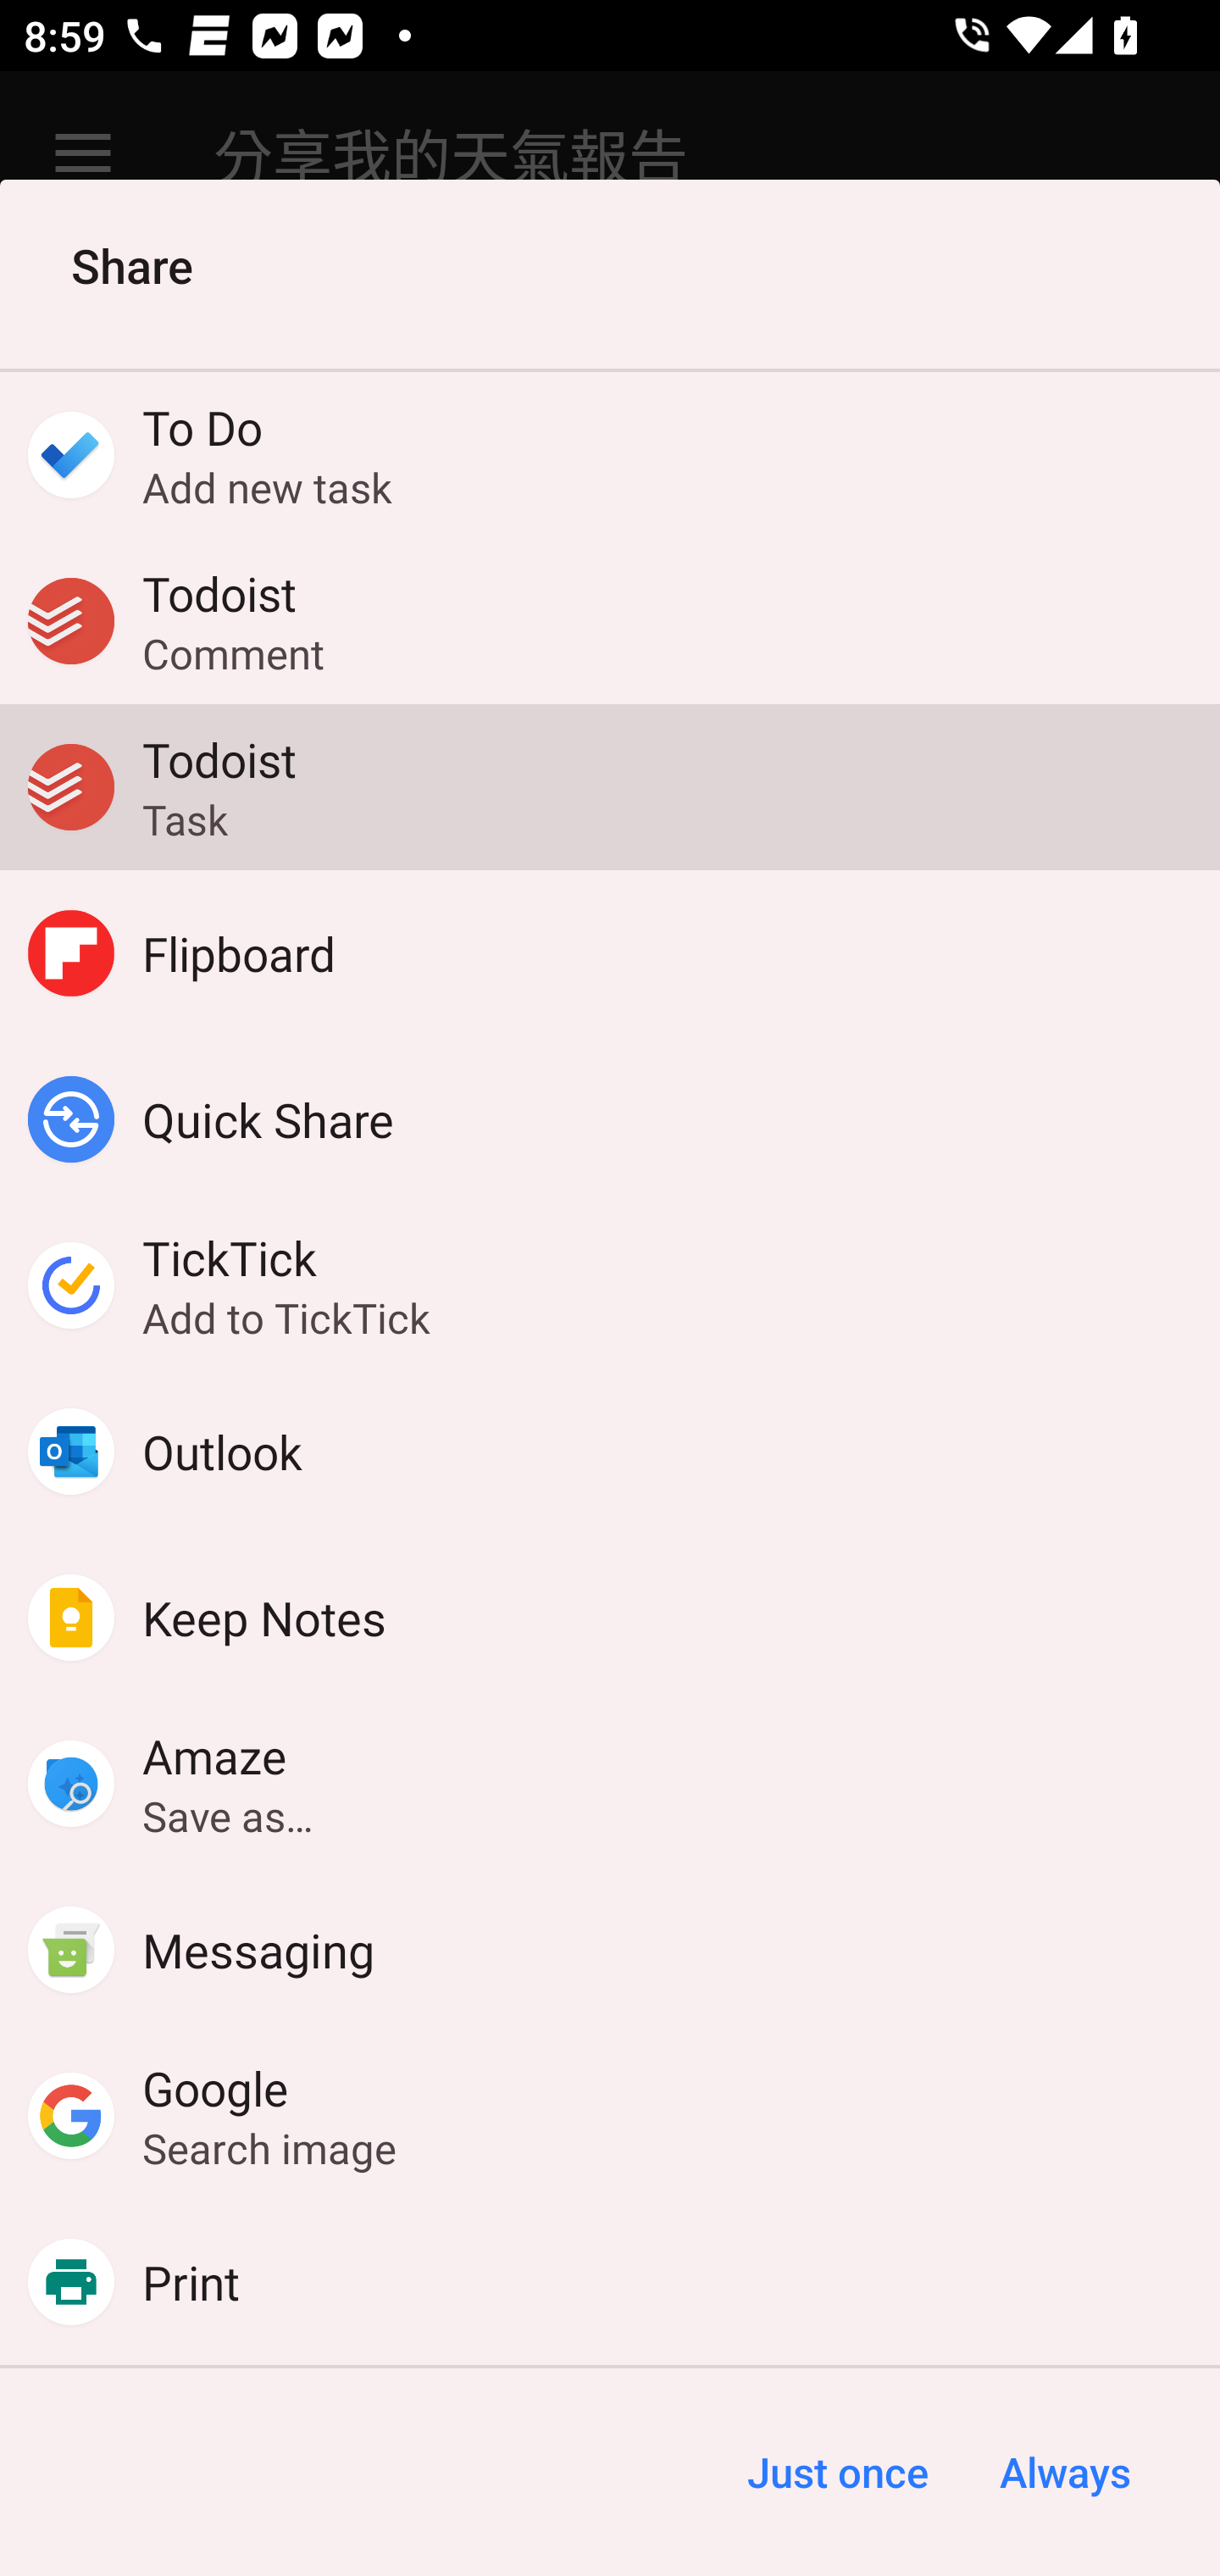 The height and width of the screenshot is (2576, 1220). Describe the element at coordinates (1064, 2473) in the screenshot. I see `Always` at that location.